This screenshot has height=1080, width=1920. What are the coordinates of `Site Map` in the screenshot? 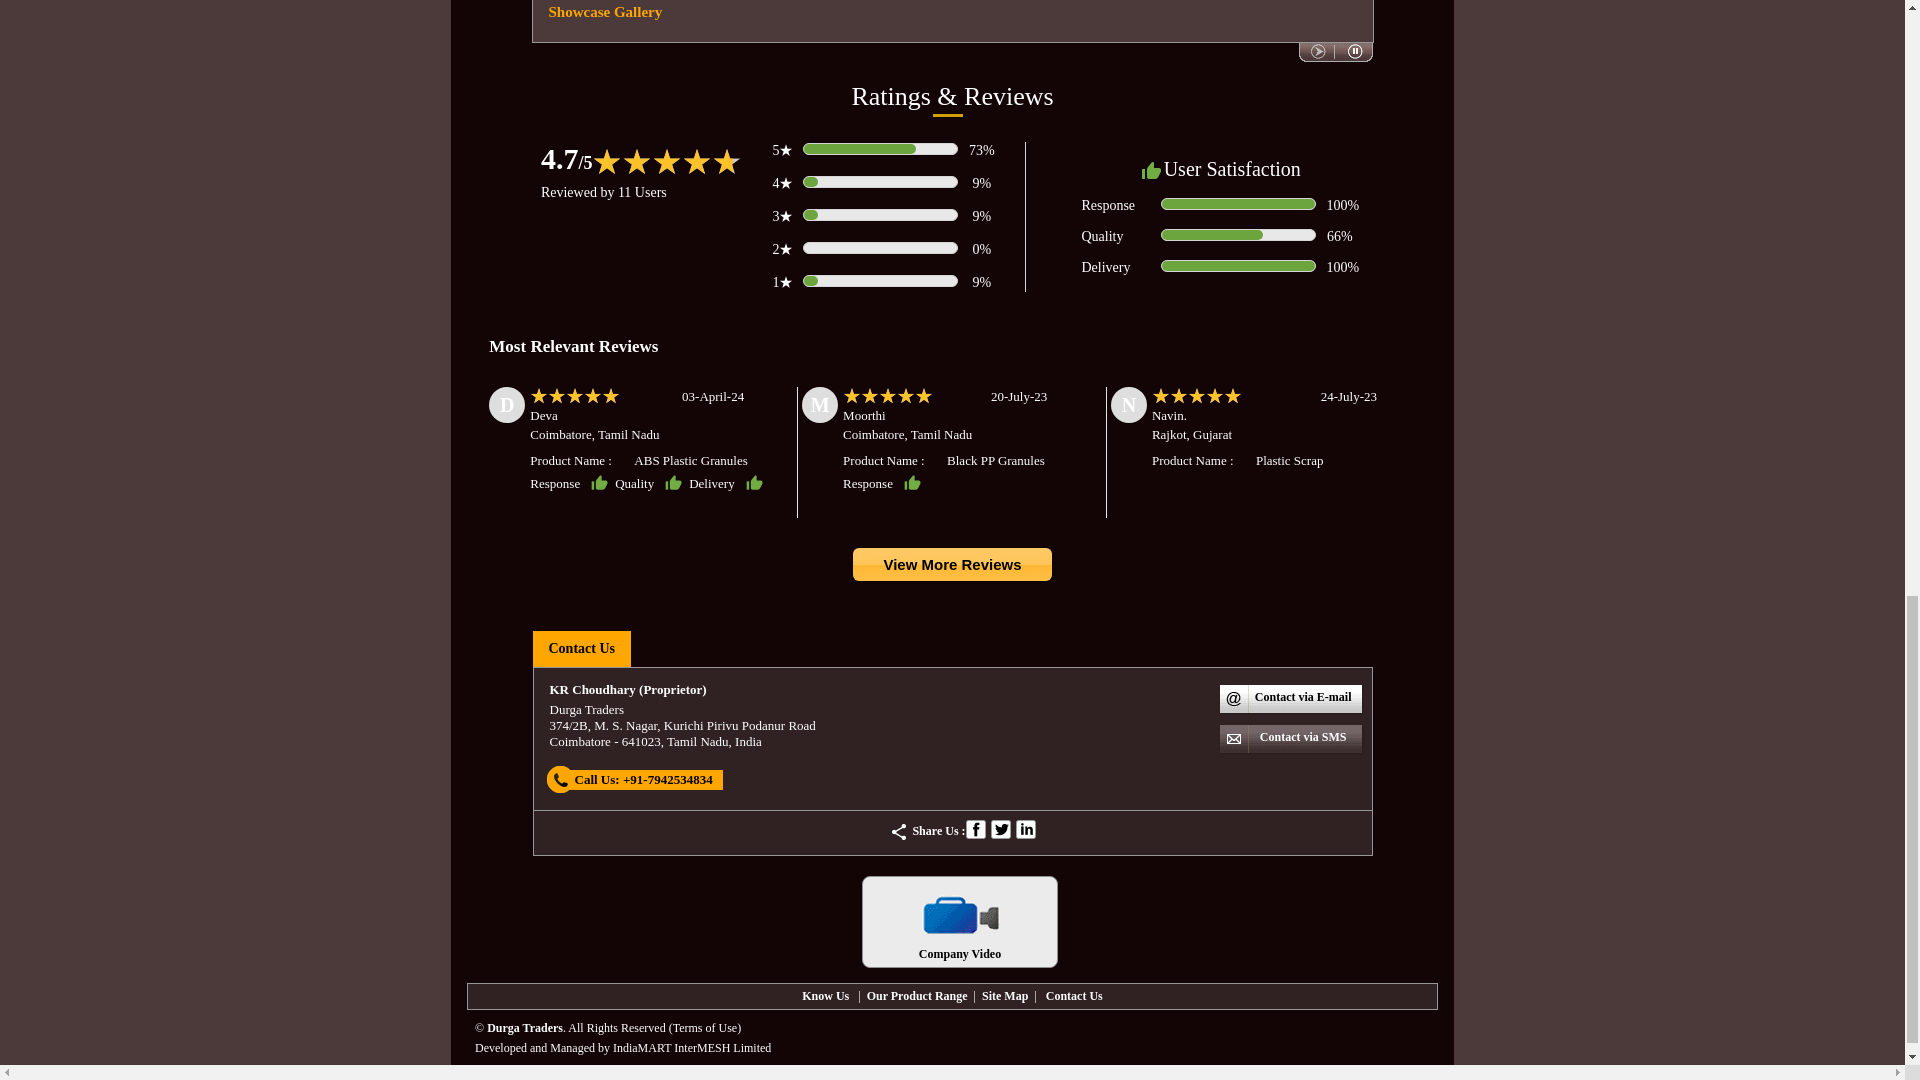 It's located at (1004, 996).